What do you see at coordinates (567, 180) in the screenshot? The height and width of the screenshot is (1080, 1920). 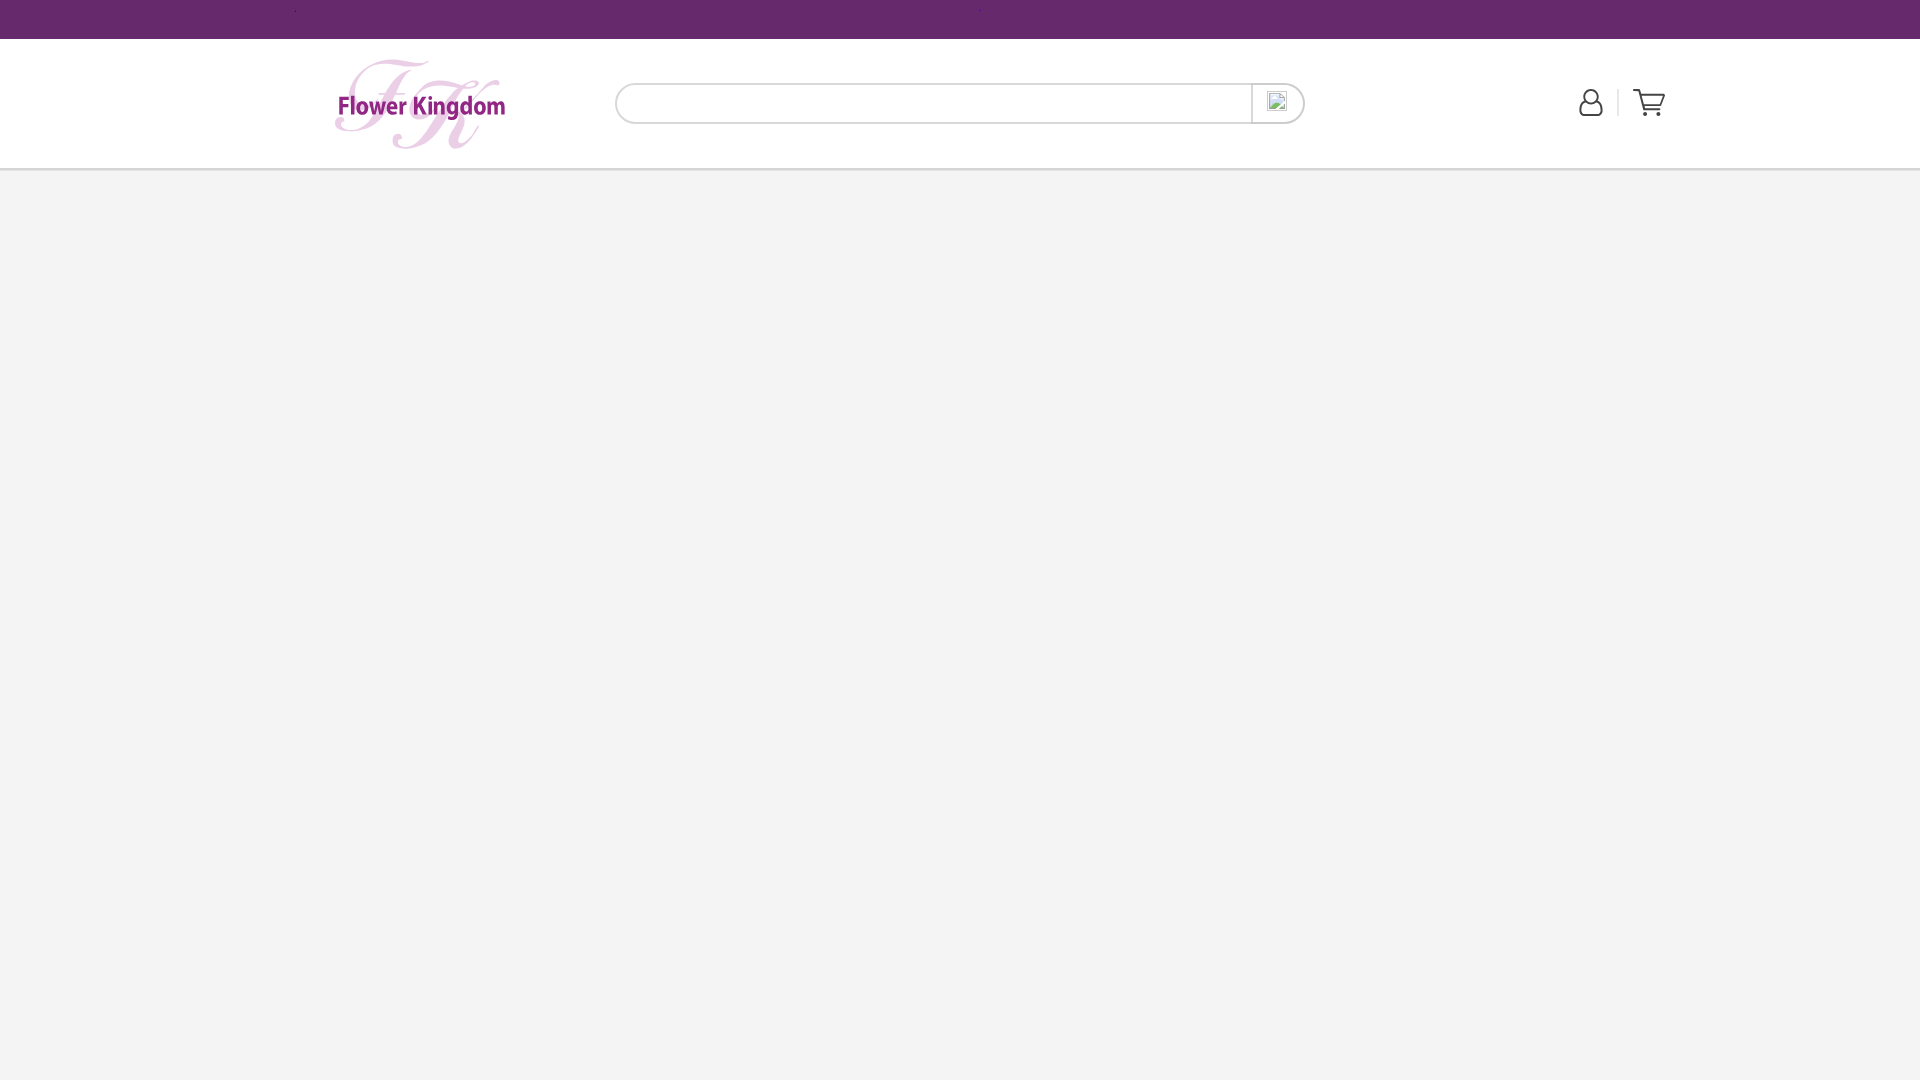 I see `Sympathy` at bounding box center [567, 180].